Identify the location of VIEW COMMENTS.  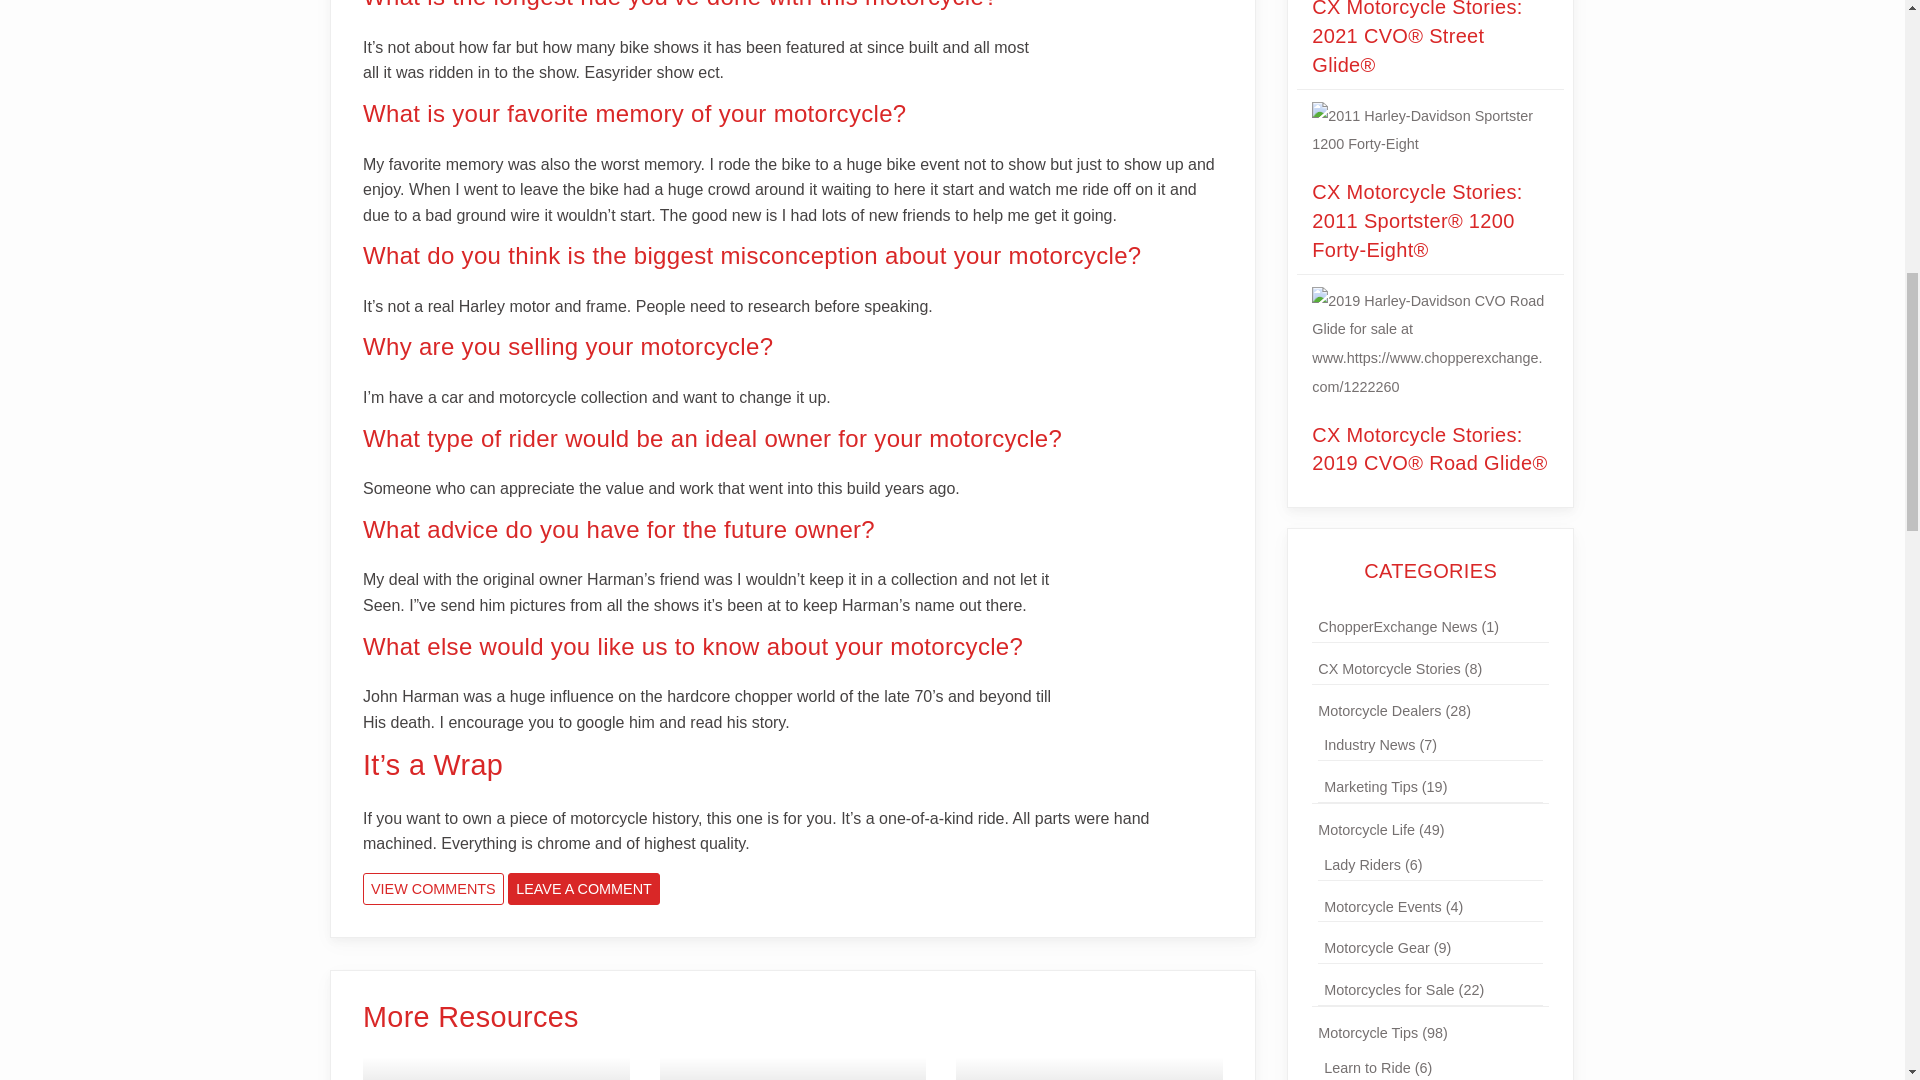
(496, 1068).